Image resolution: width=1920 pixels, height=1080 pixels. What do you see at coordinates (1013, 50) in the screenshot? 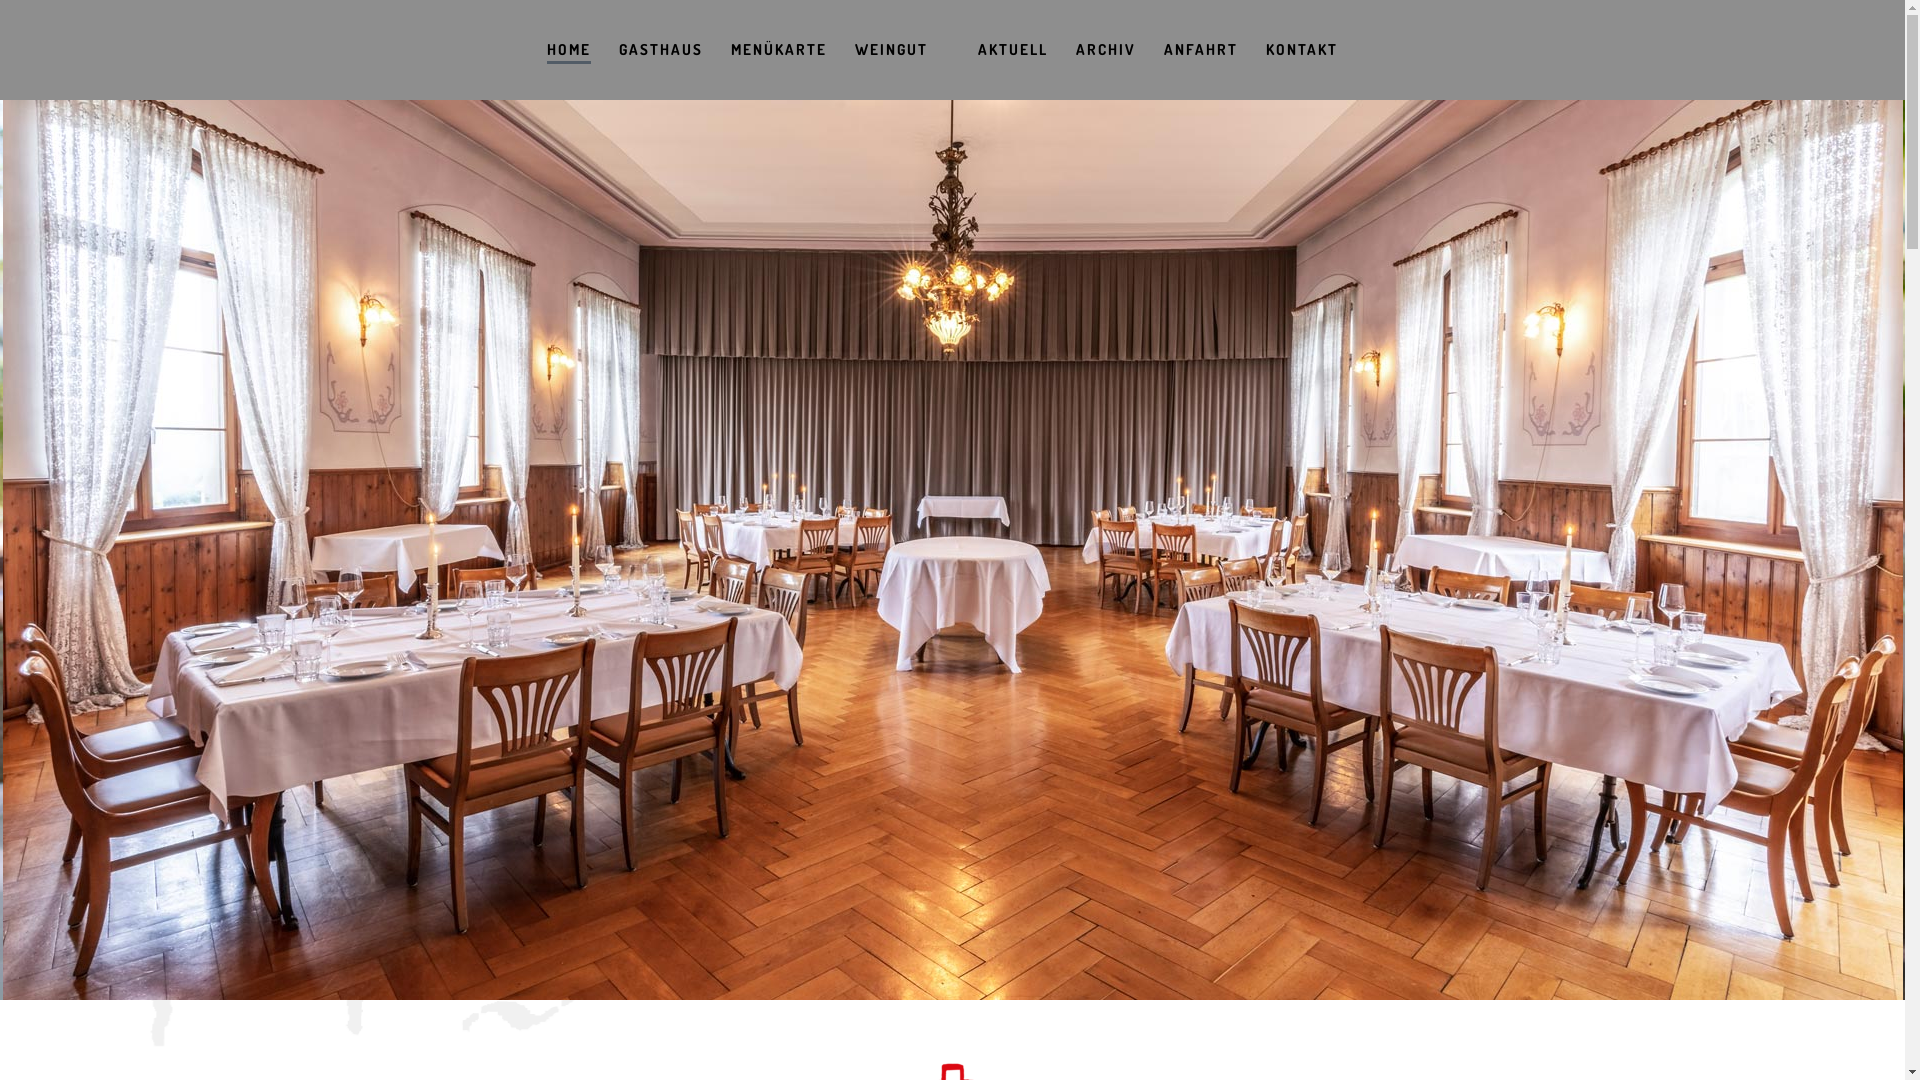
I see `AKTUELL` at bounding box center [1013, 50].